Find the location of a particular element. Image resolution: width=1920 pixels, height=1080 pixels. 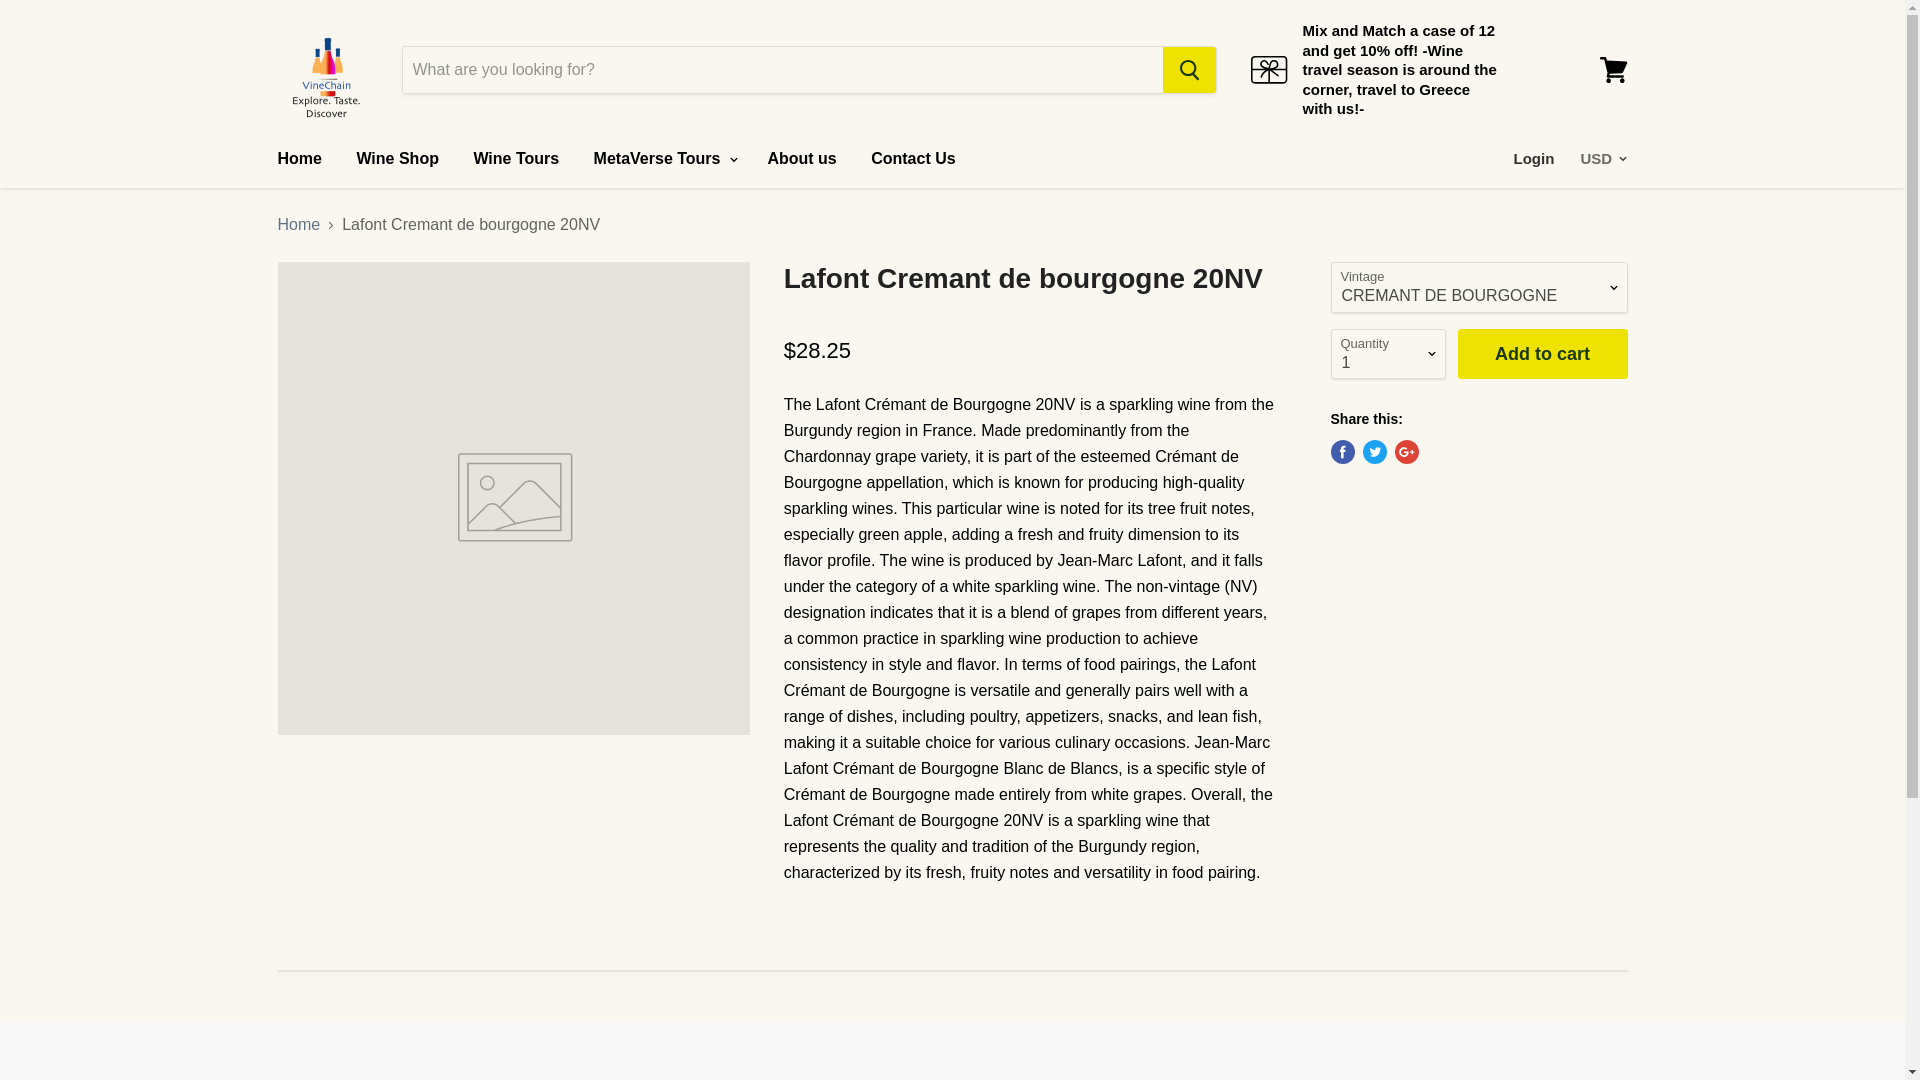

View cart is located at coordinates (1613, 70).